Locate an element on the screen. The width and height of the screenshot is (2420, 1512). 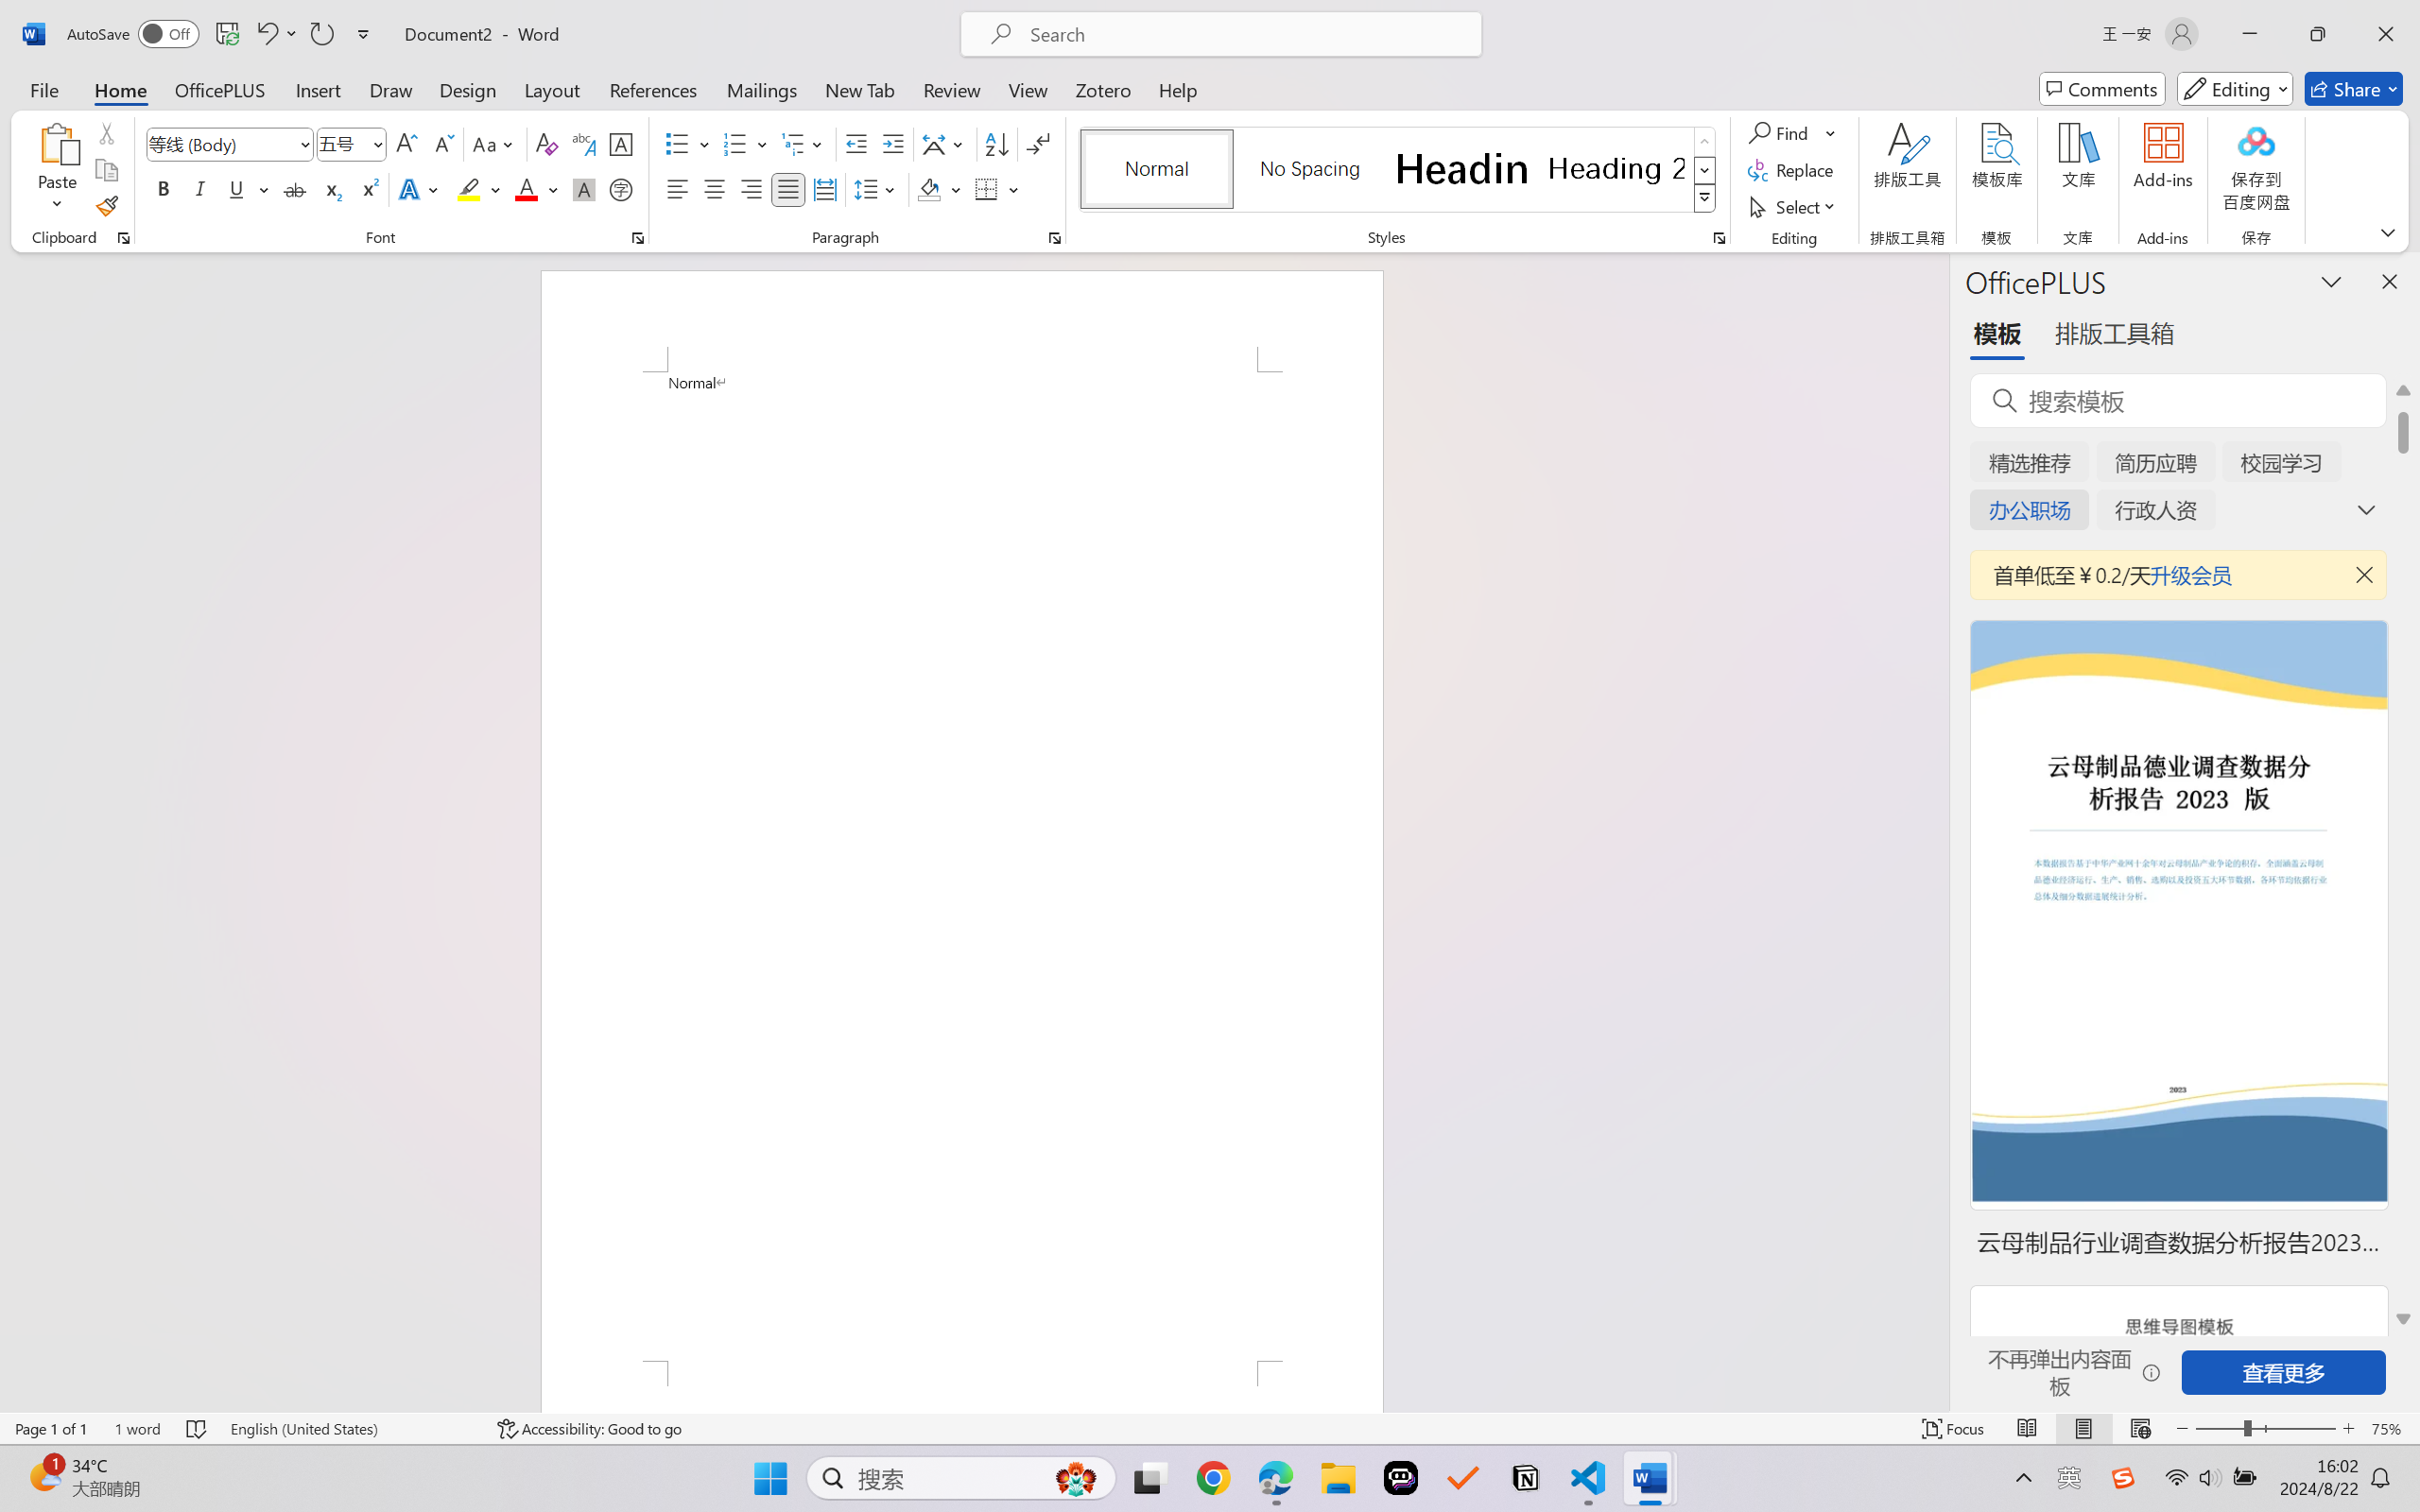
Borders is located at coordinates (987, 189).